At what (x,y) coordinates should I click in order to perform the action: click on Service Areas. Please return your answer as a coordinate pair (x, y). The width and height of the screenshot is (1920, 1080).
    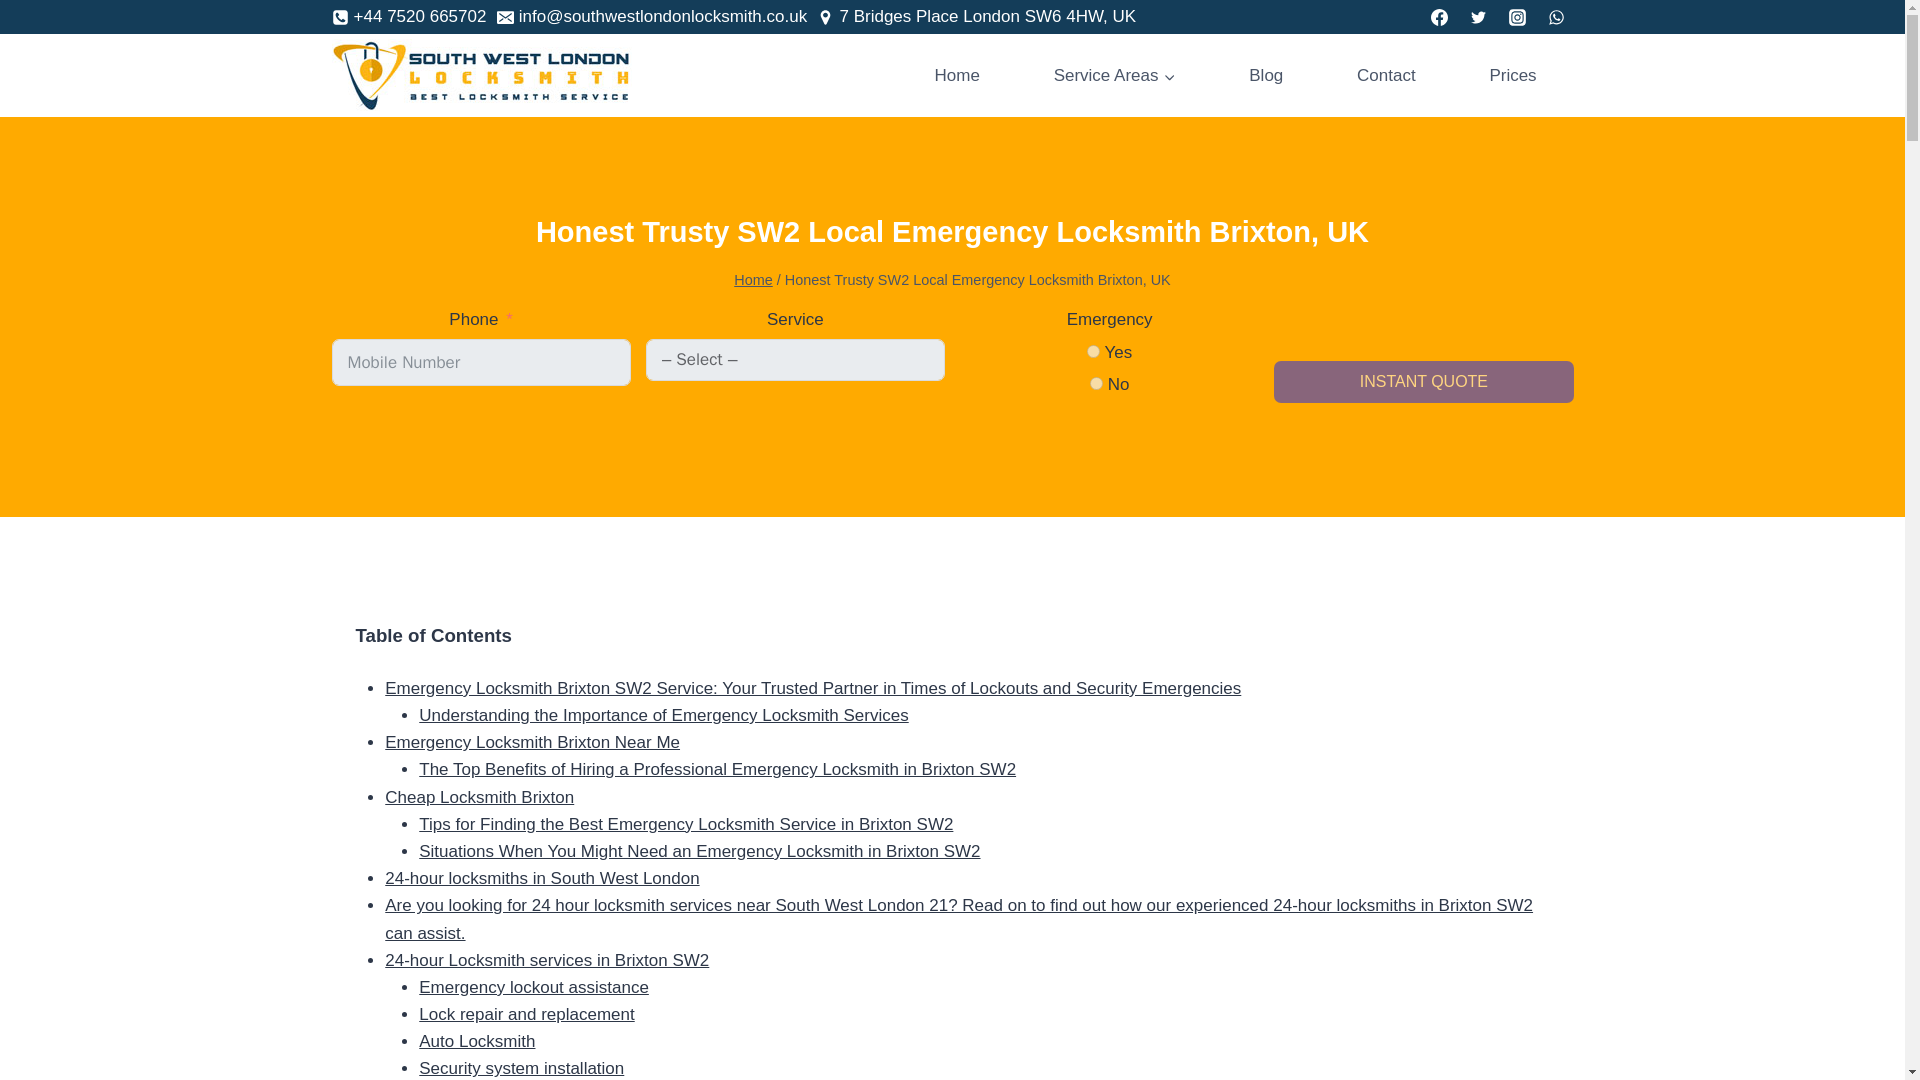
    Looking at the image, I should click on (1115, 74).